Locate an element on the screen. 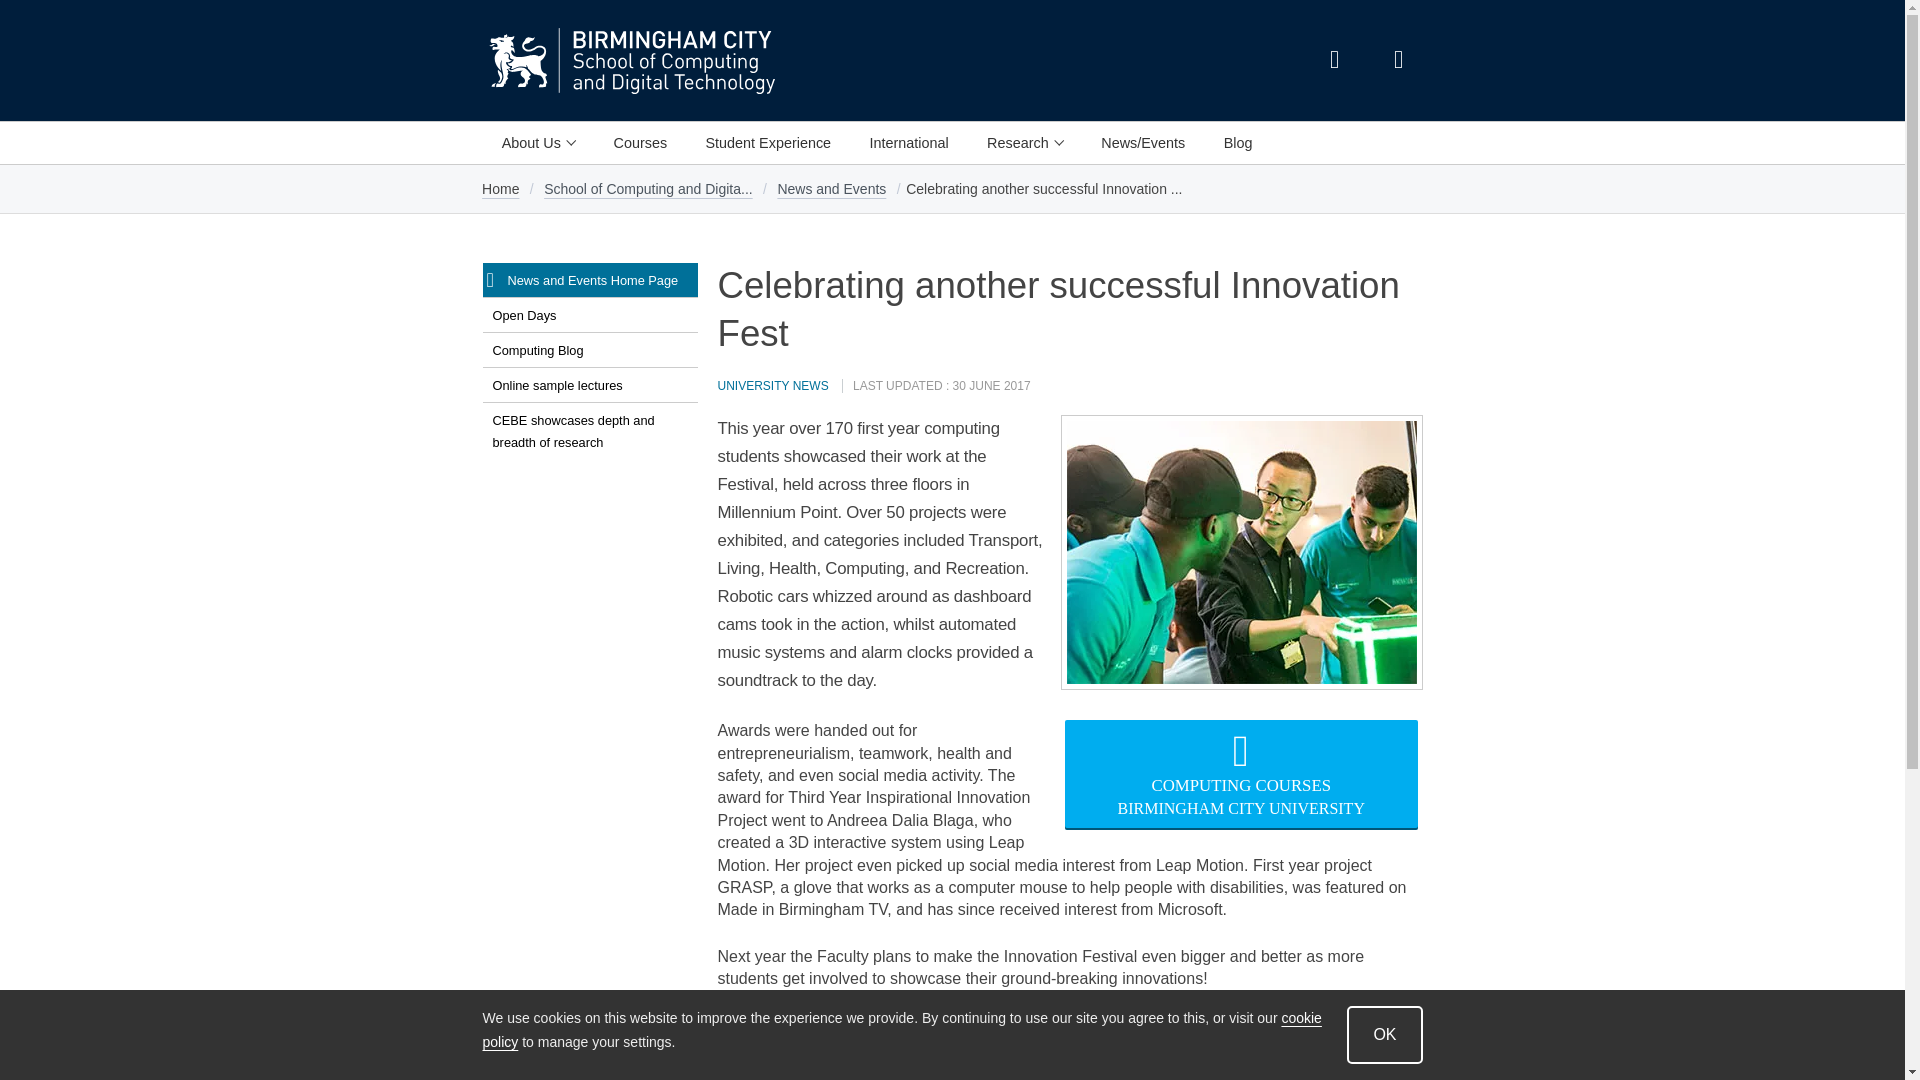 The height and width of the screenshot is (1080, 1920). About Us is located at coordinates (537, 143).